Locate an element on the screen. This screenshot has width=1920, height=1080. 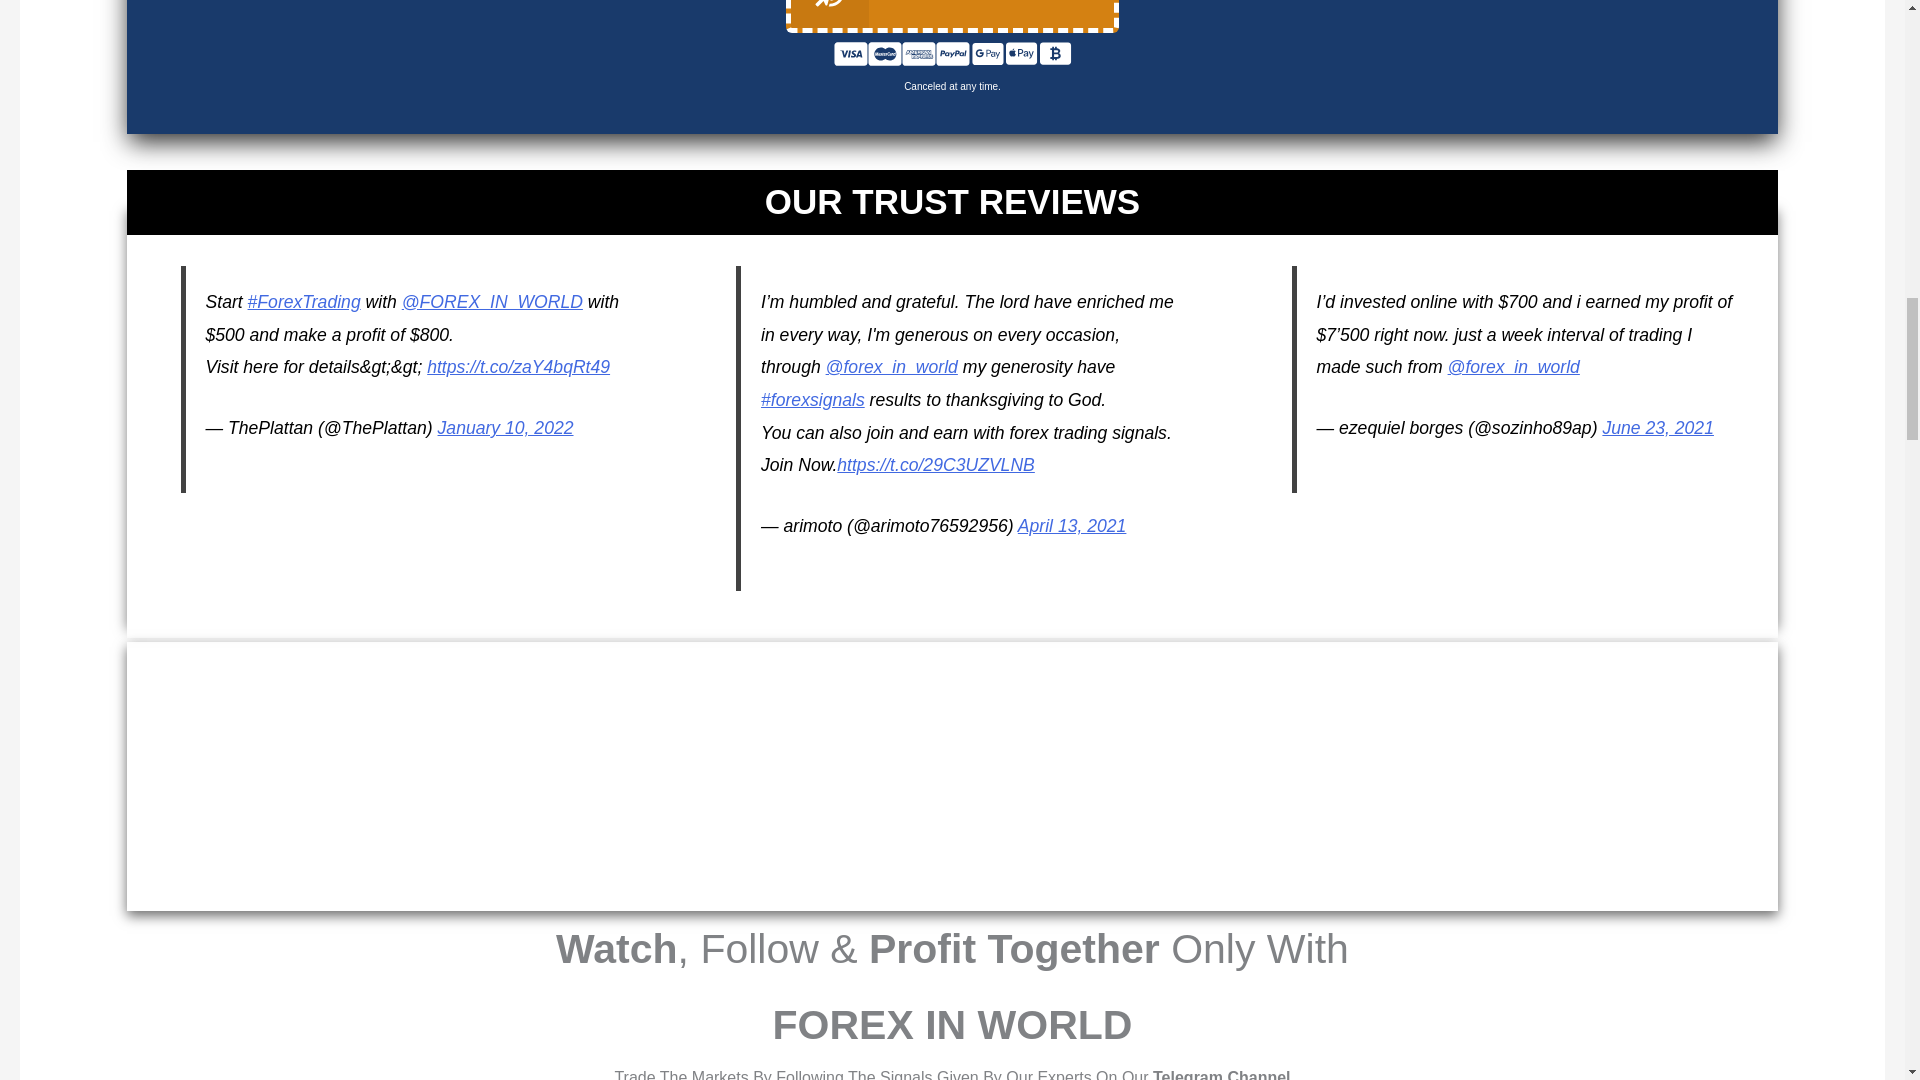
June 23, 2021 is located at coordinates (1658, 428).